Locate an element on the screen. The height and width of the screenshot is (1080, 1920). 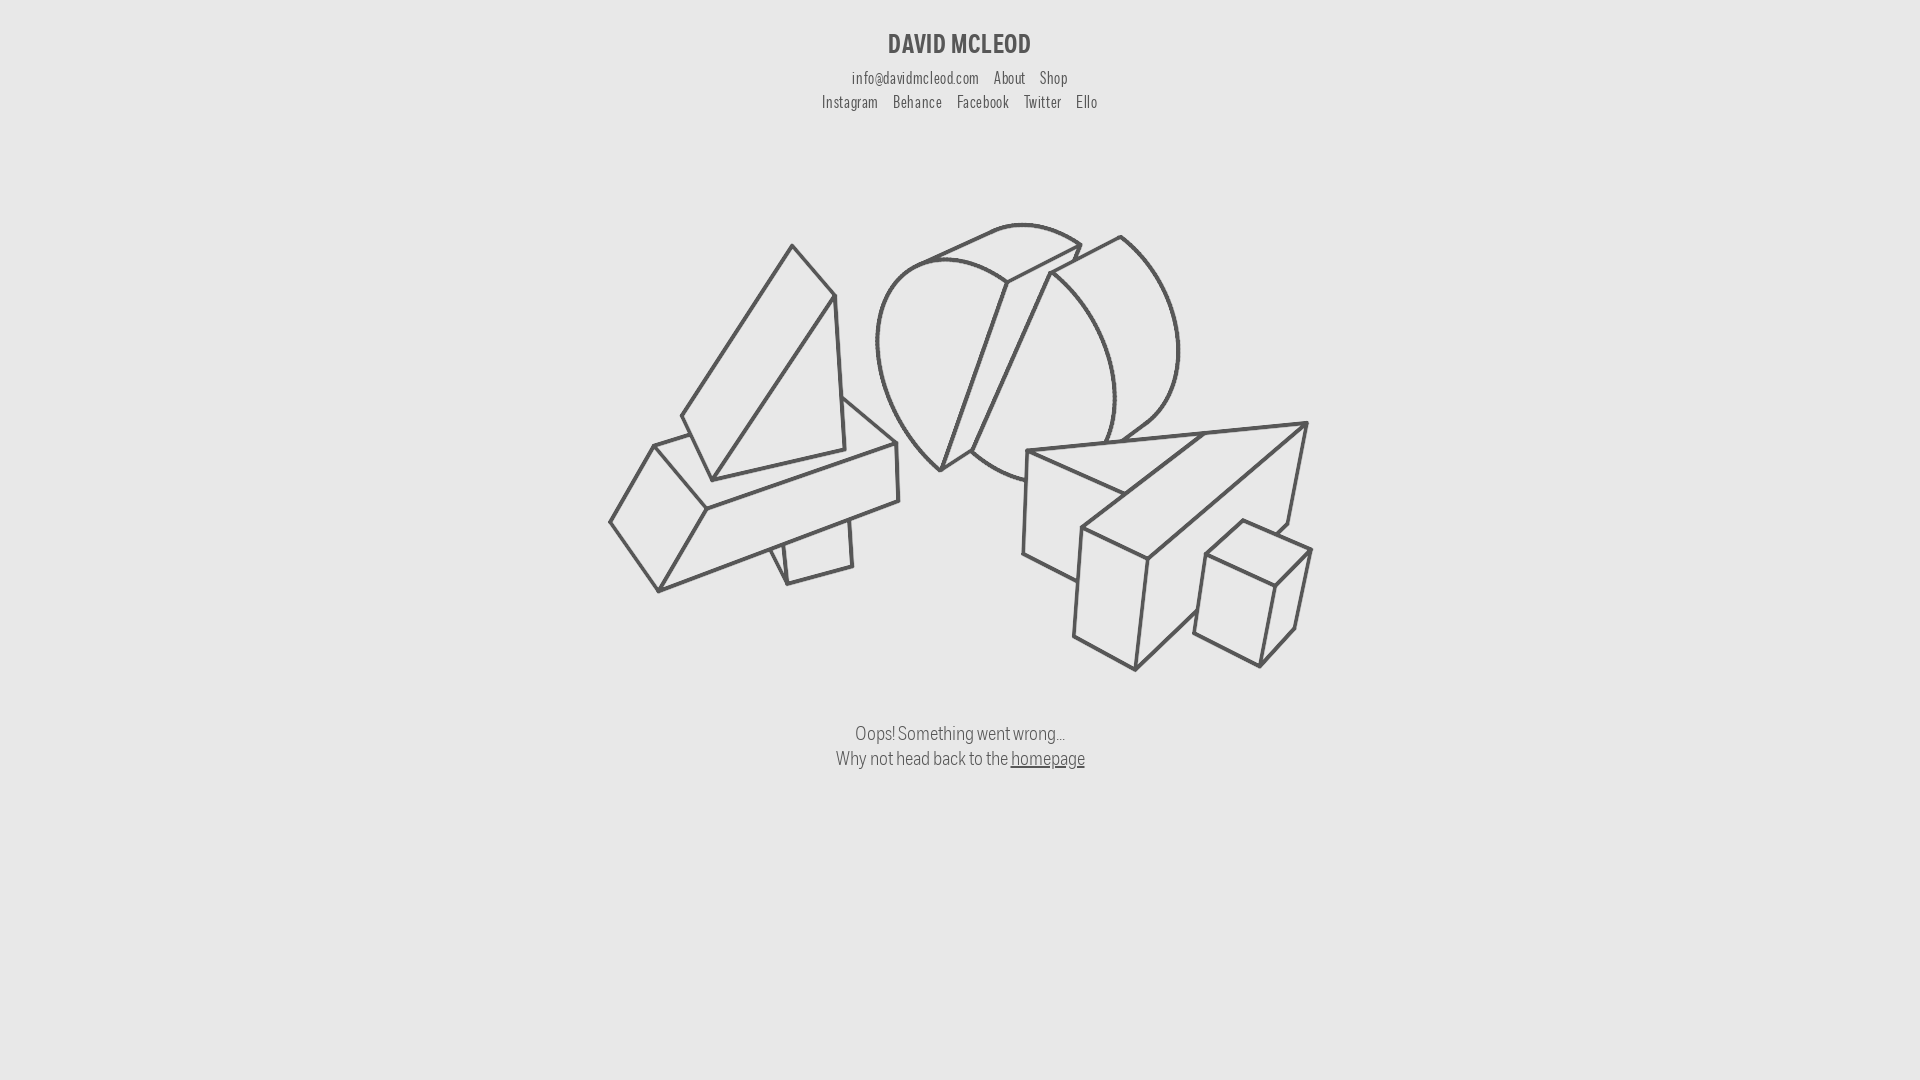
About is located at coordinates (1010, 80).